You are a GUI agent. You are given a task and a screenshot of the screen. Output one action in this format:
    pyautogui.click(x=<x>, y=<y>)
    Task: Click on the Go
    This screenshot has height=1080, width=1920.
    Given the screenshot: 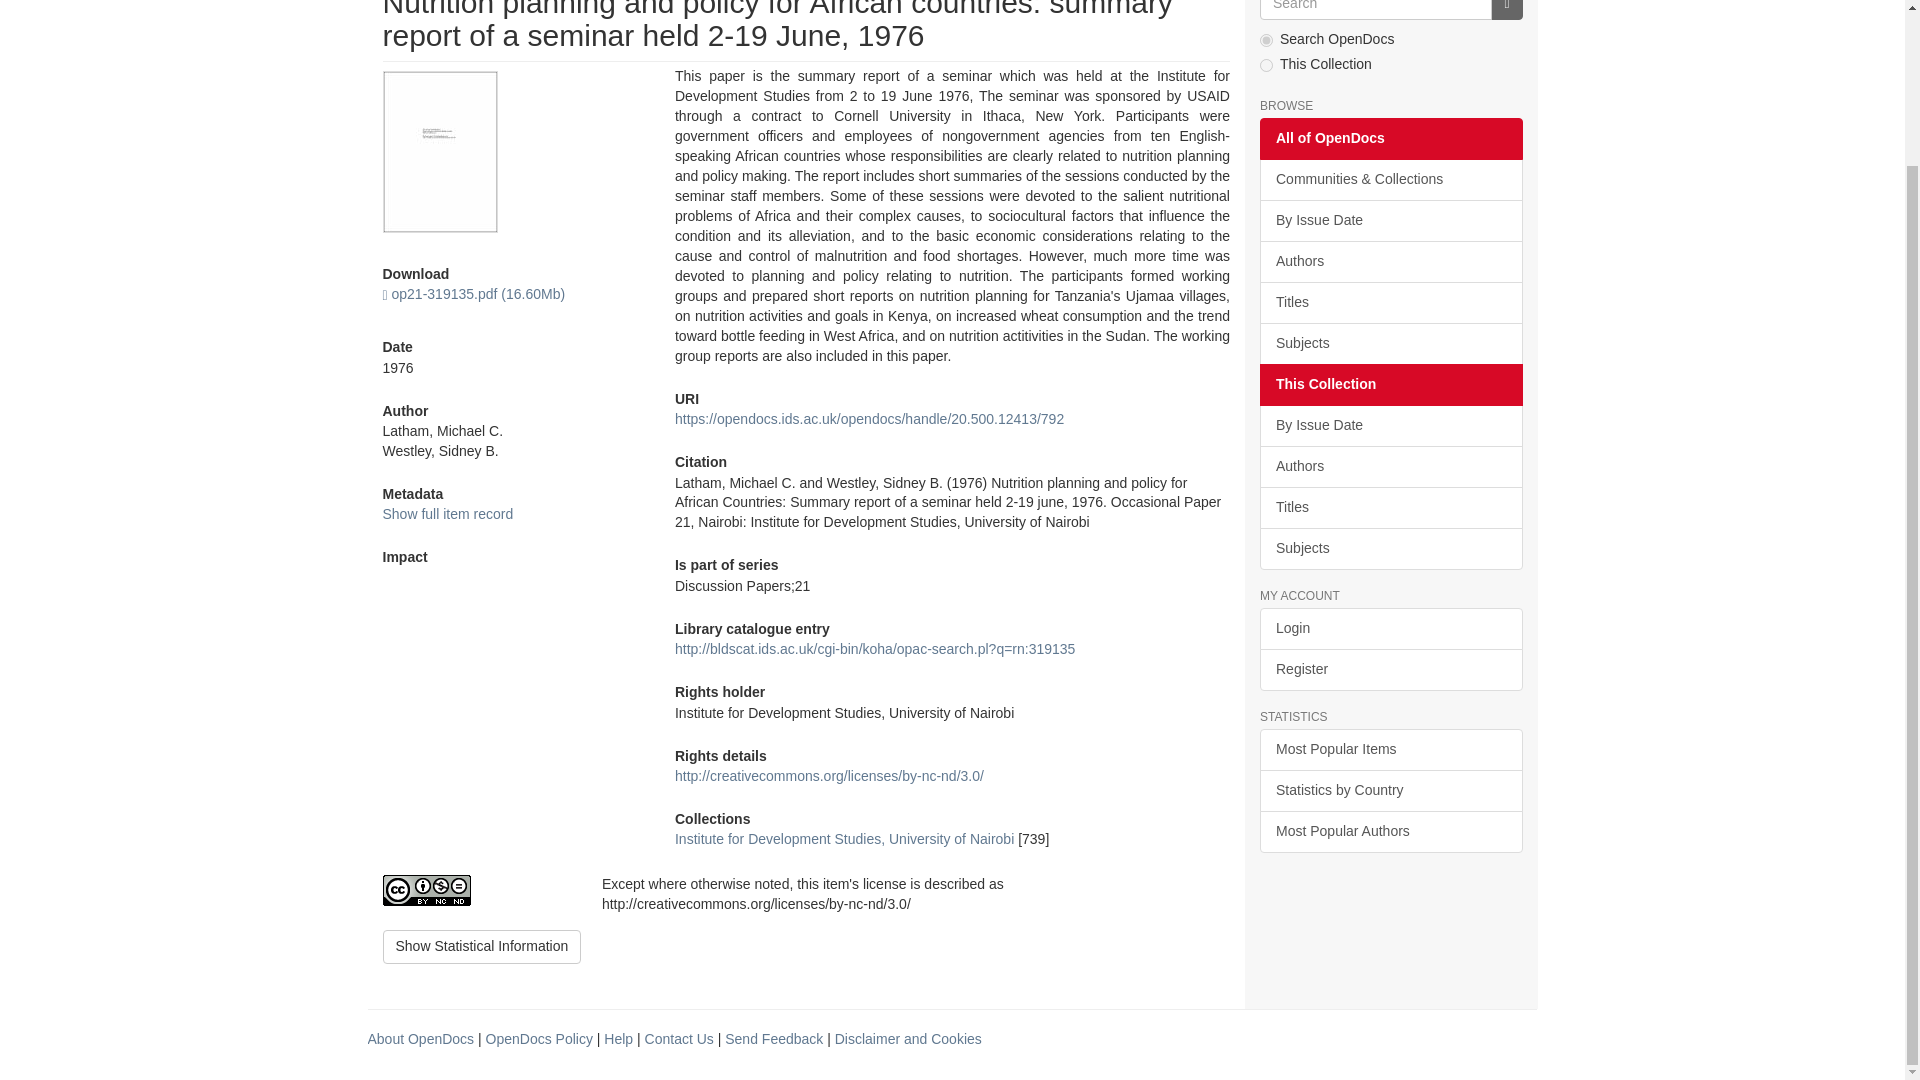 What is the action you would take?
    pyautogui.click(x=1506, y=10)
    